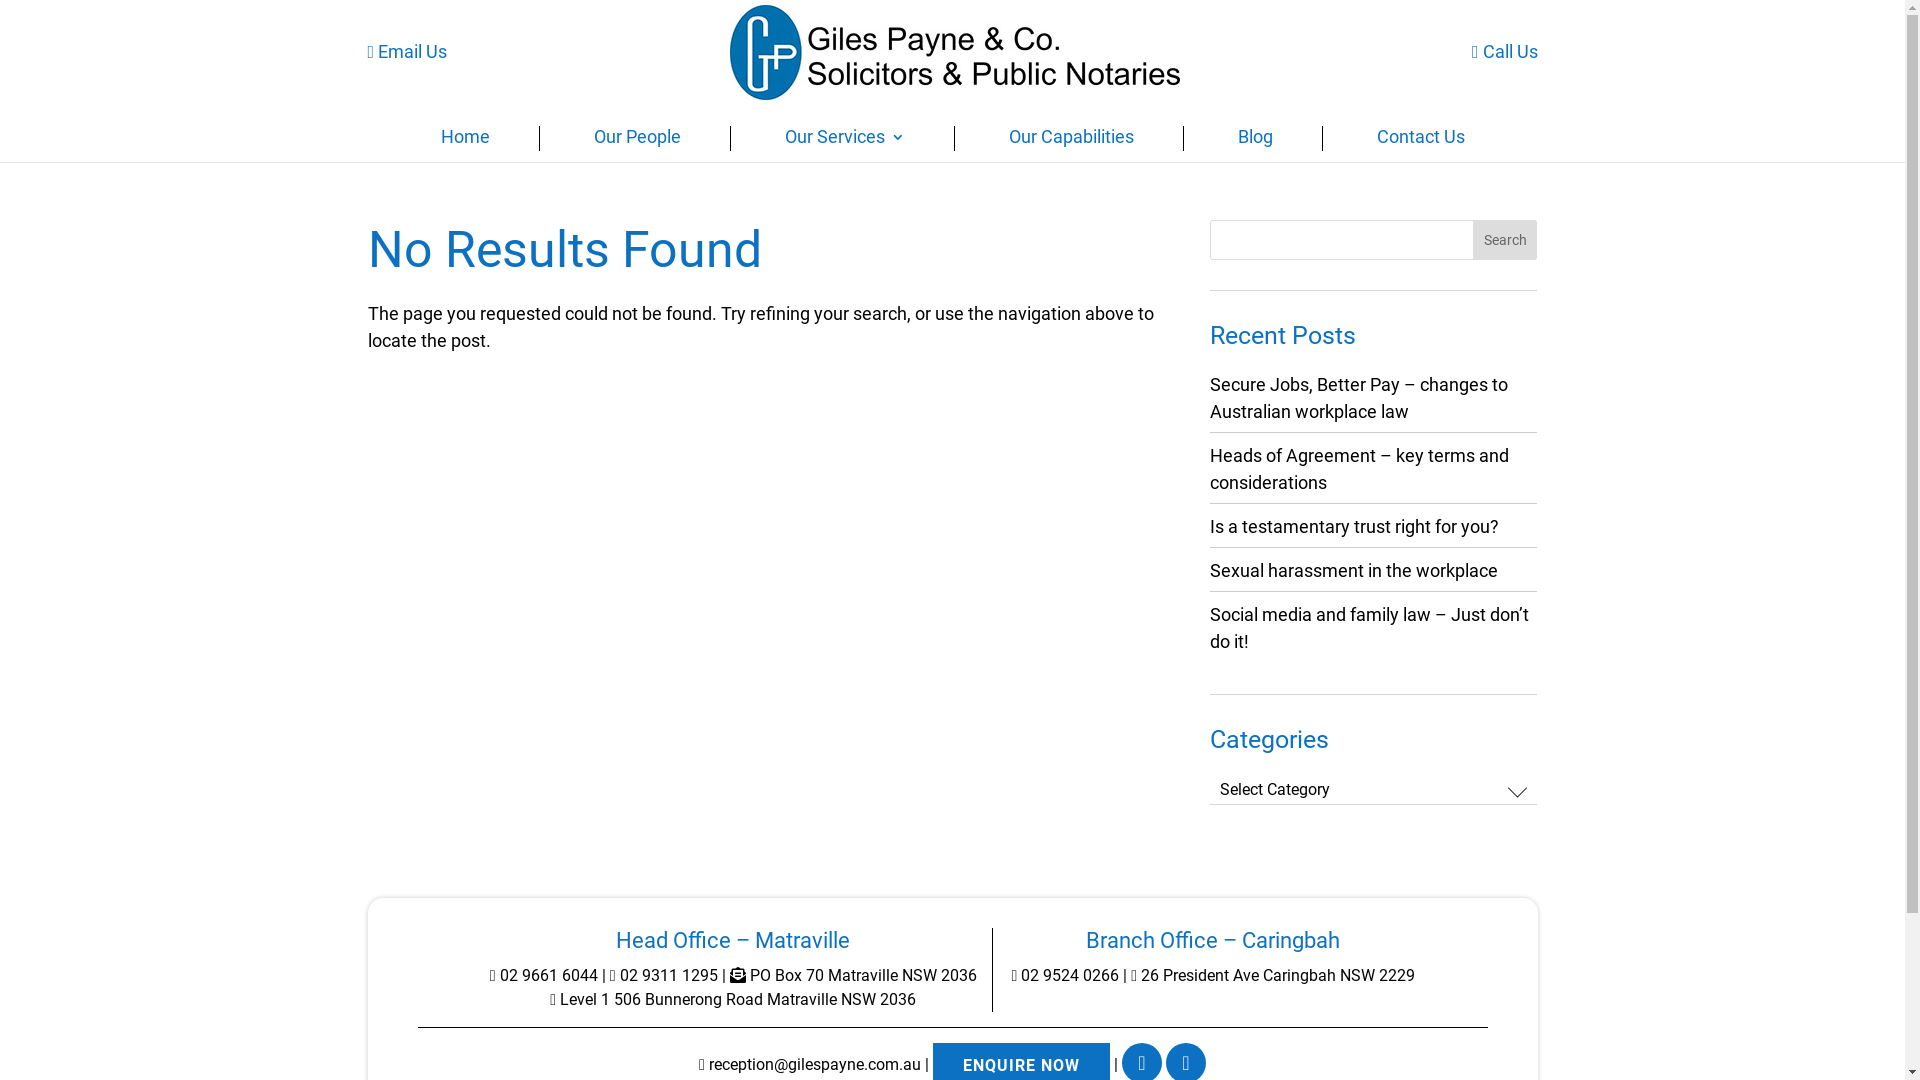 The width and height of the screenshot is (1920, 1080). Describe the element at coordinates (544, 976) in the screenshot. I see `02 9661 6044` at that location.